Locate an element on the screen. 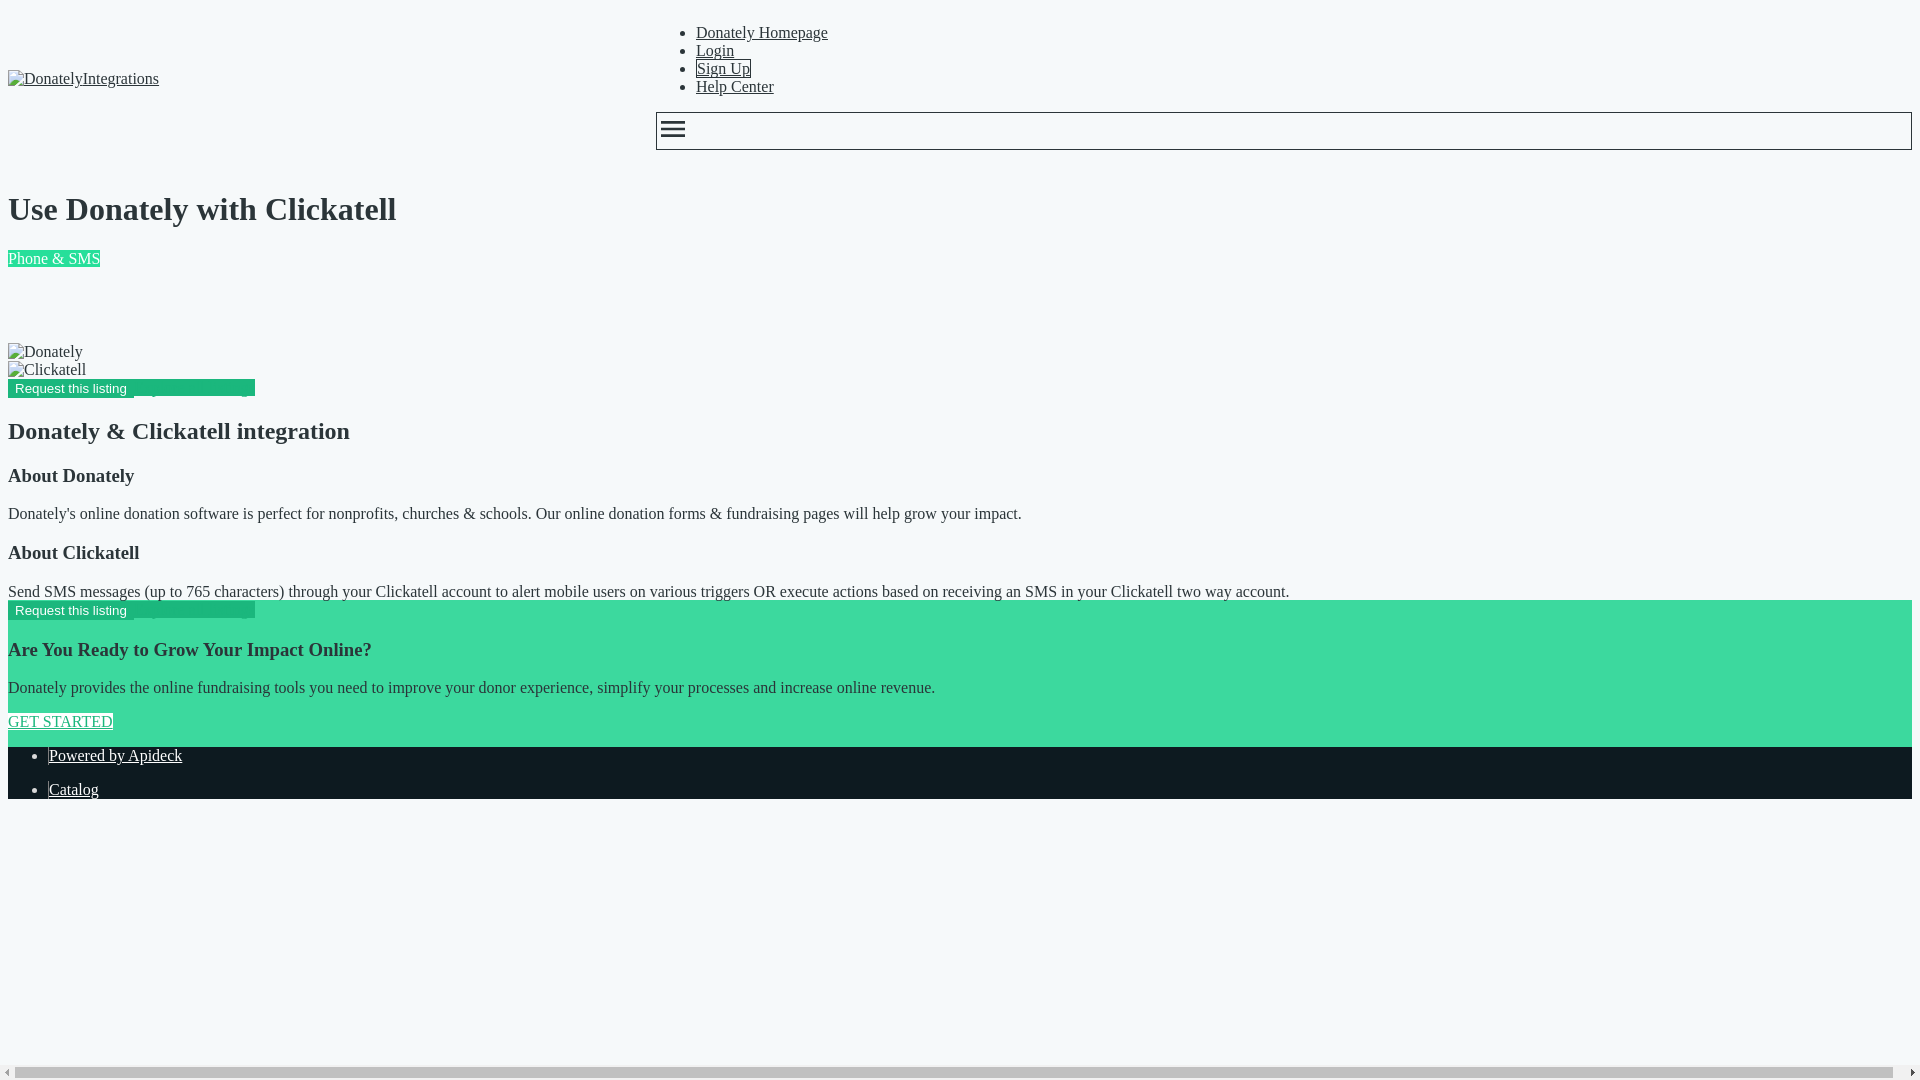  Integrations is located at coordinates (312, 78).